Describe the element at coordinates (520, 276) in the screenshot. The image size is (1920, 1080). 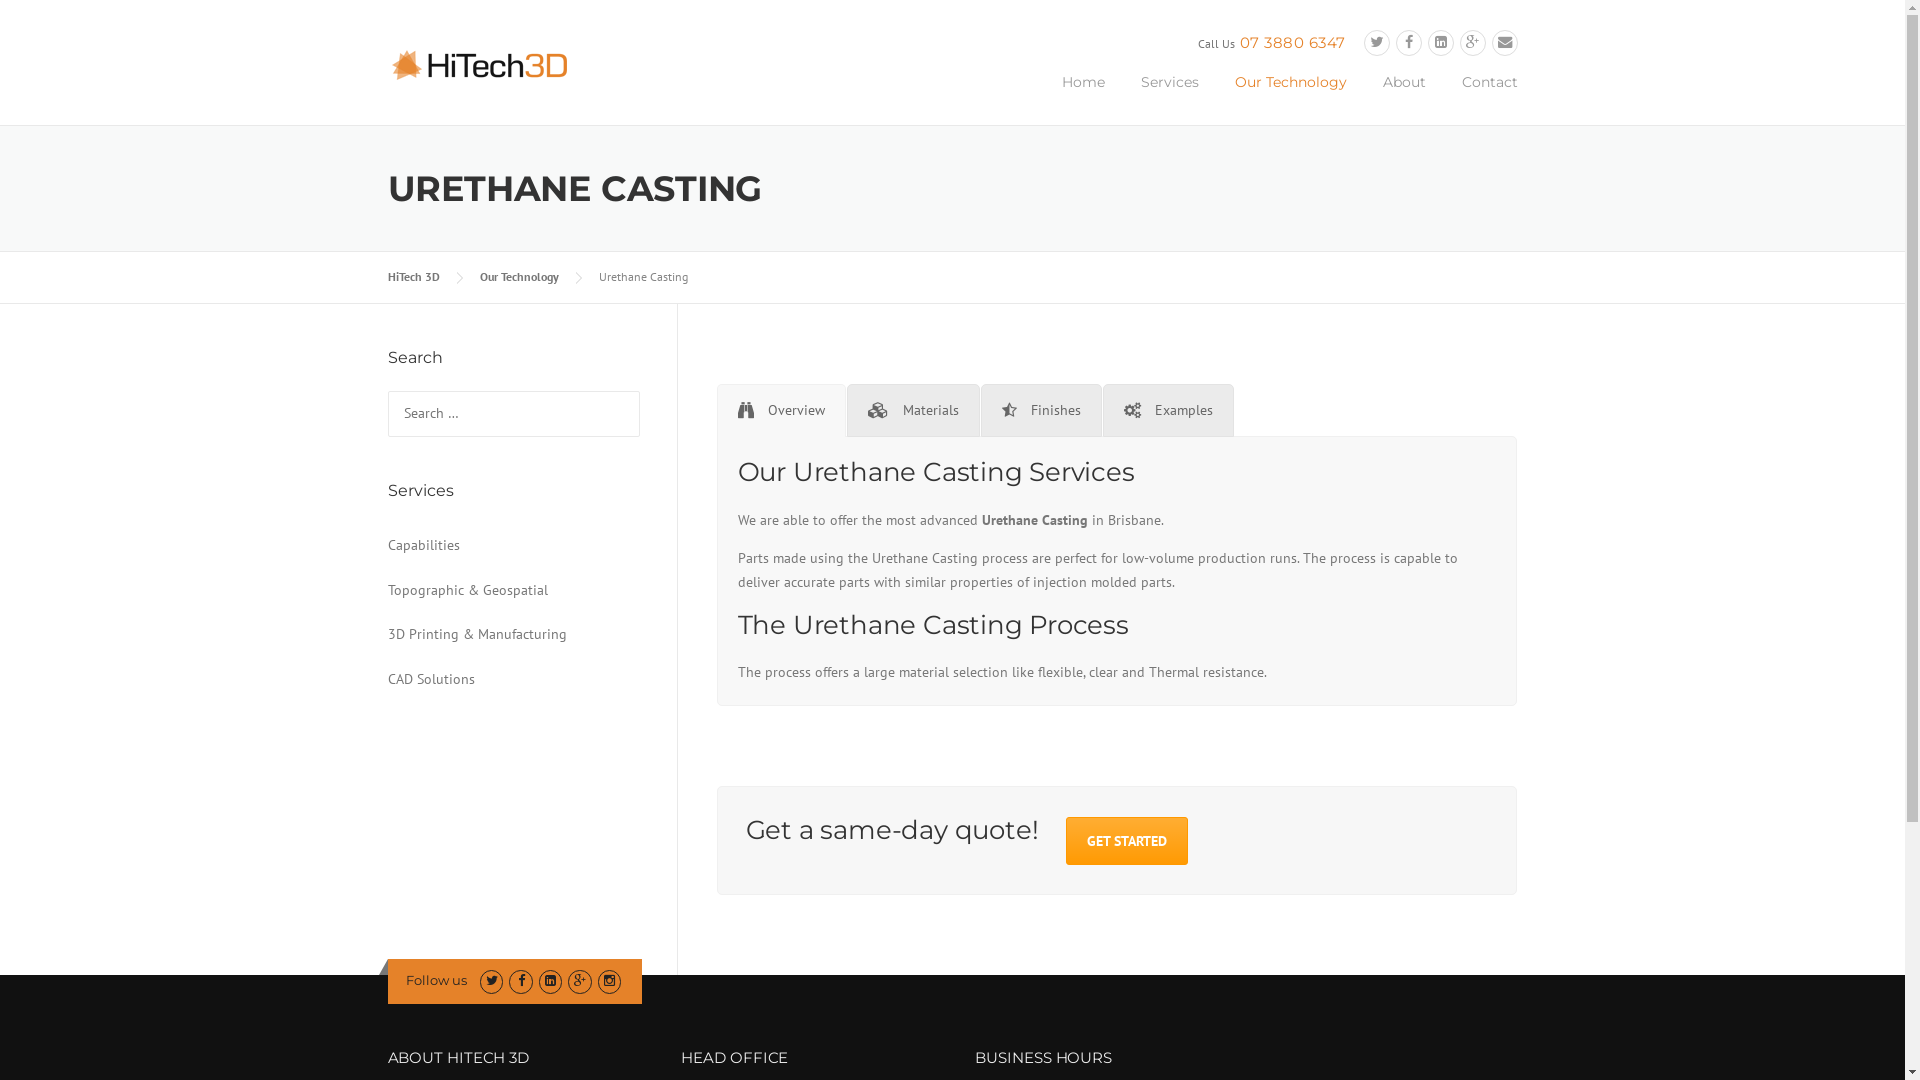
I see `Our Technology` at that location.